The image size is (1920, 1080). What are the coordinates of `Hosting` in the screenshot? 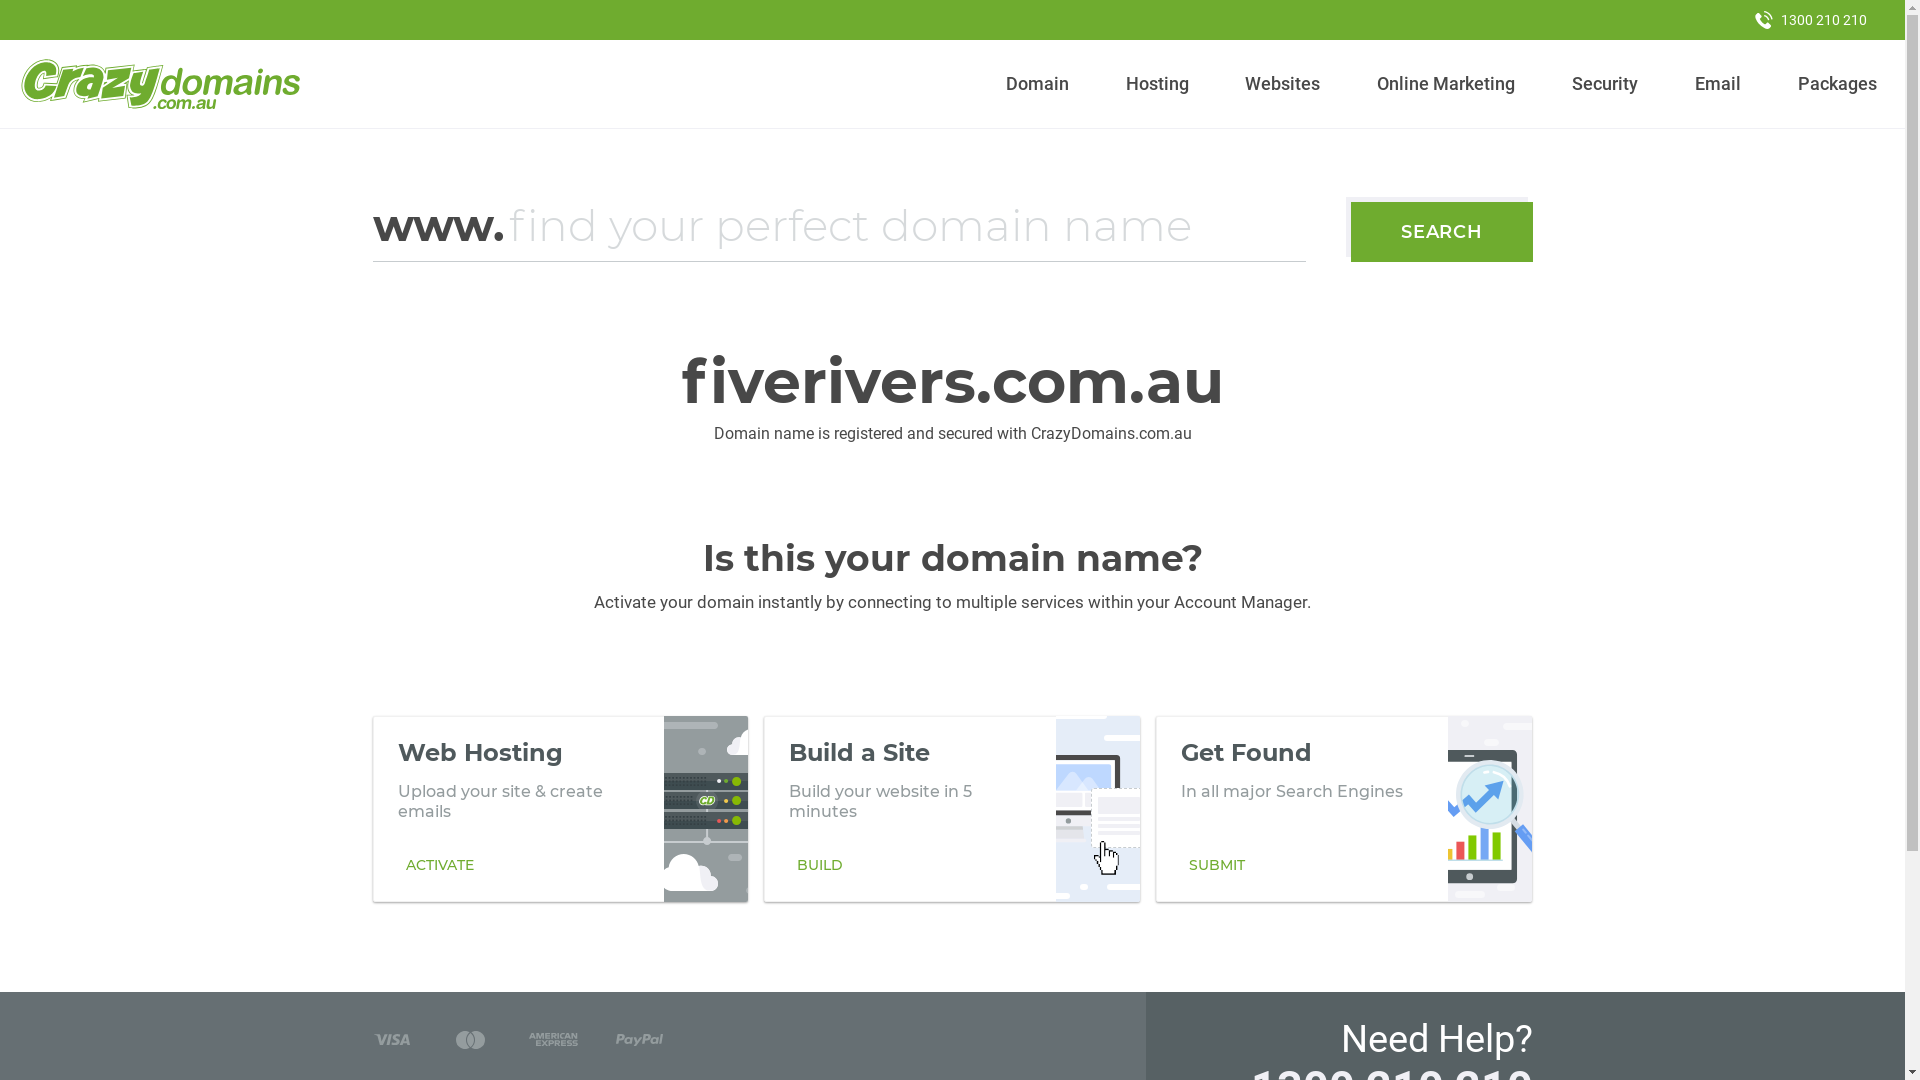 It's located at (1157, 84).